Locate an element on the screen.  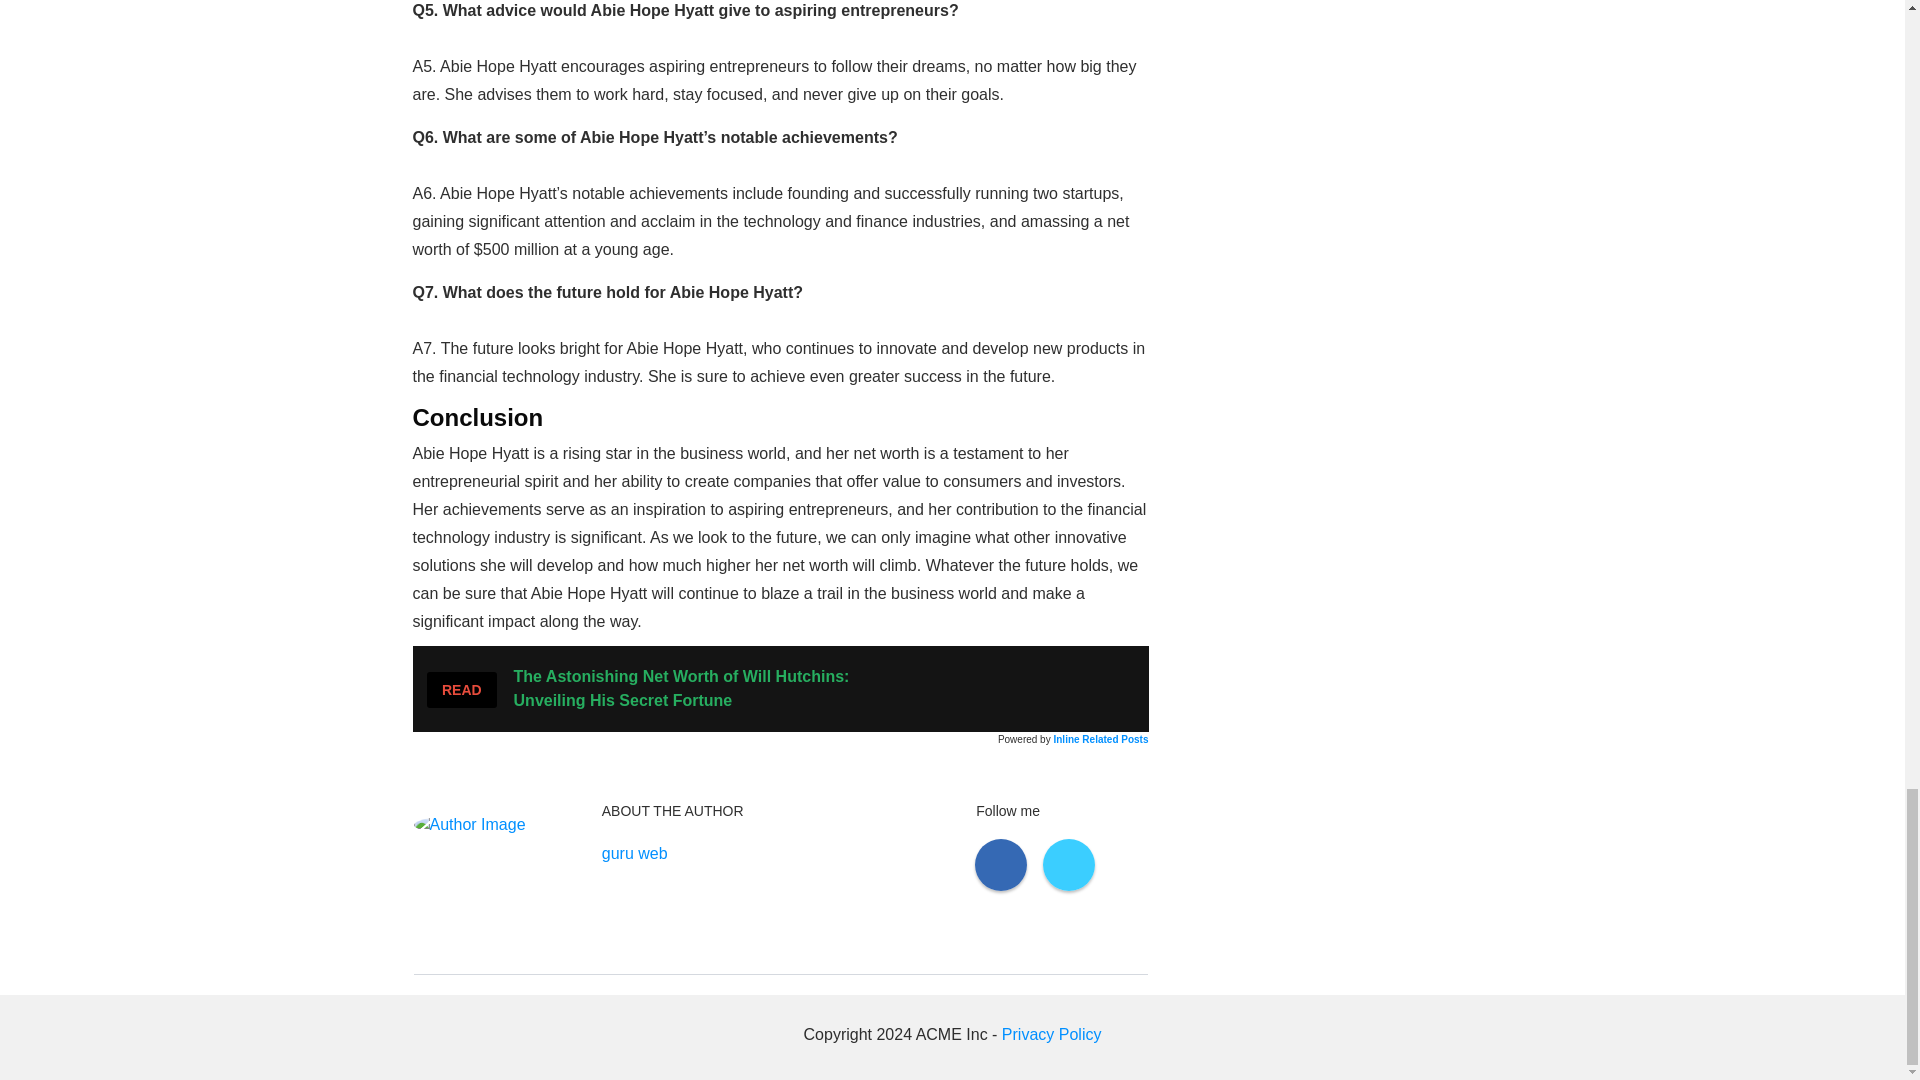
Inline Related Posts is located at coordinates (1100, 740).